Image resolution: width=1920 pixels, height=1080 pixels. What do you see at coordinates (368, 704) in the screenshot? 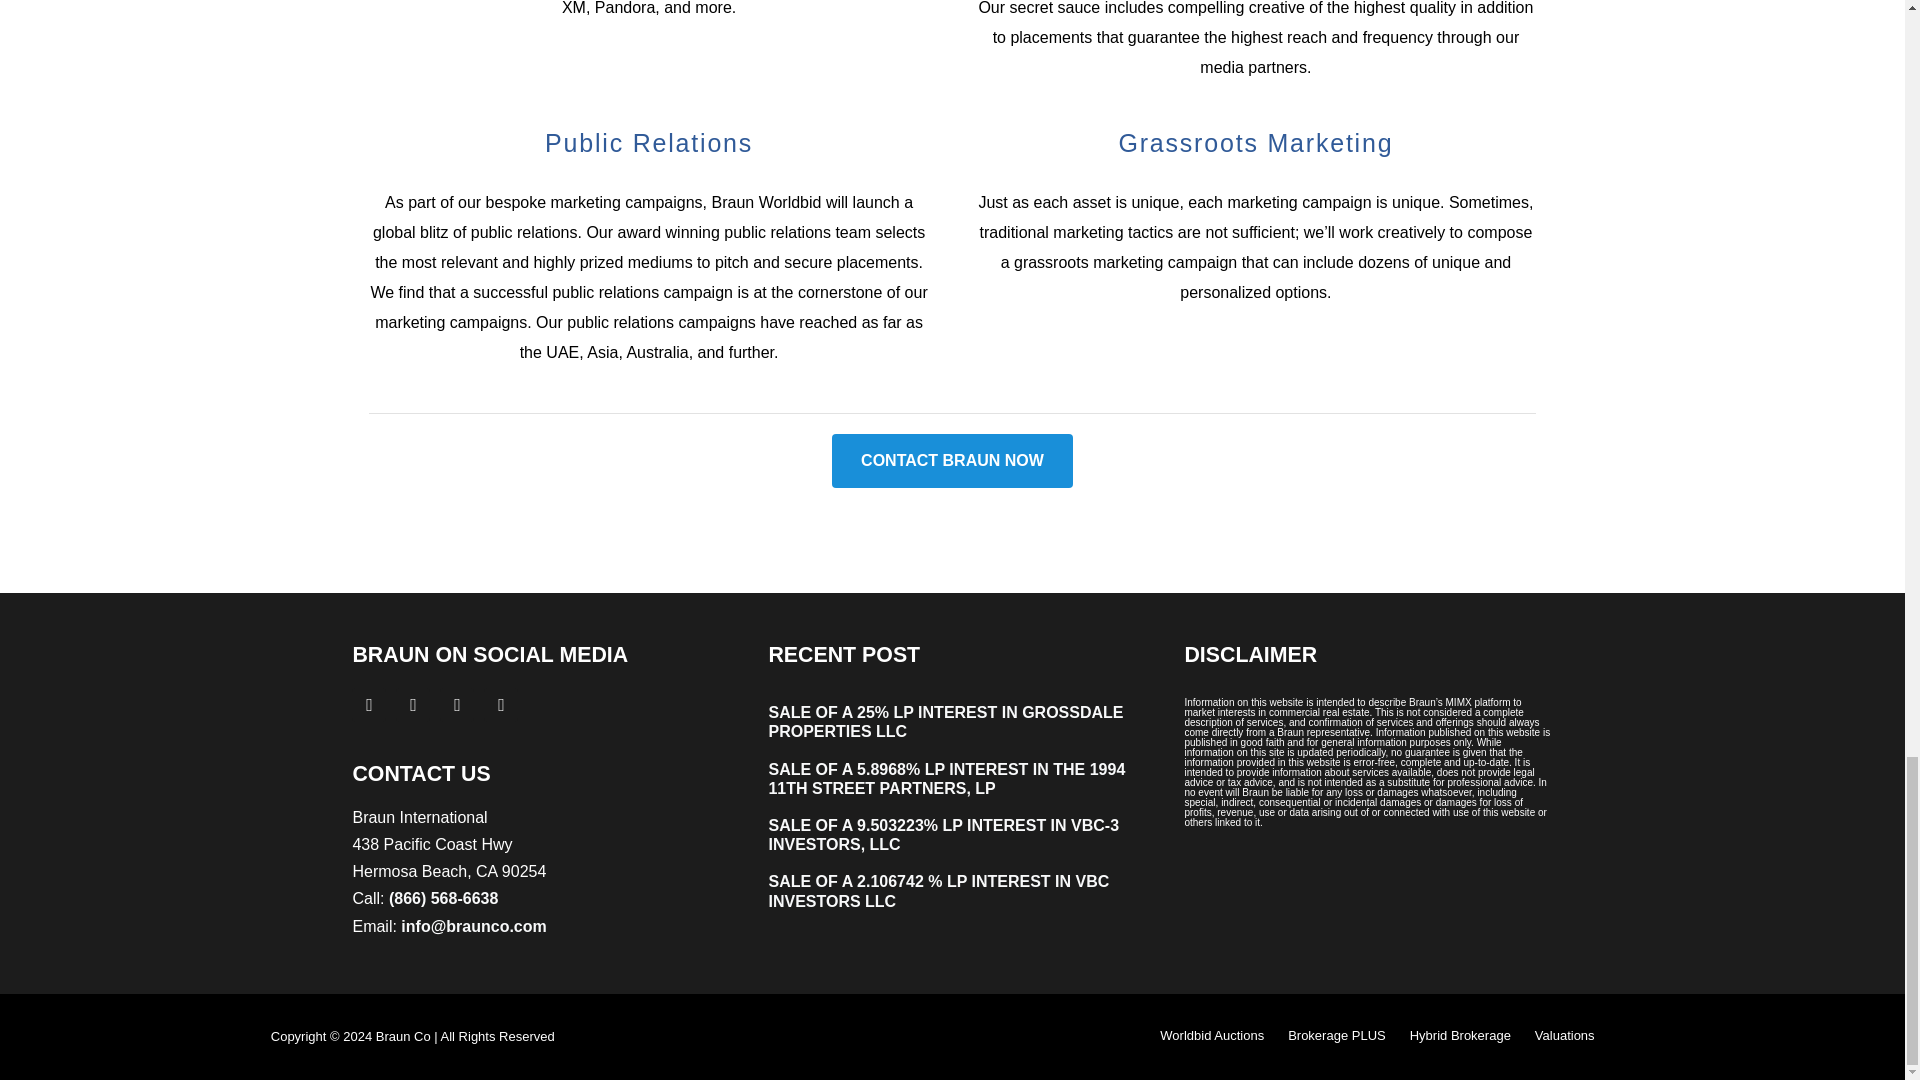
I see `Facebook` at bounding box center [368, 704].